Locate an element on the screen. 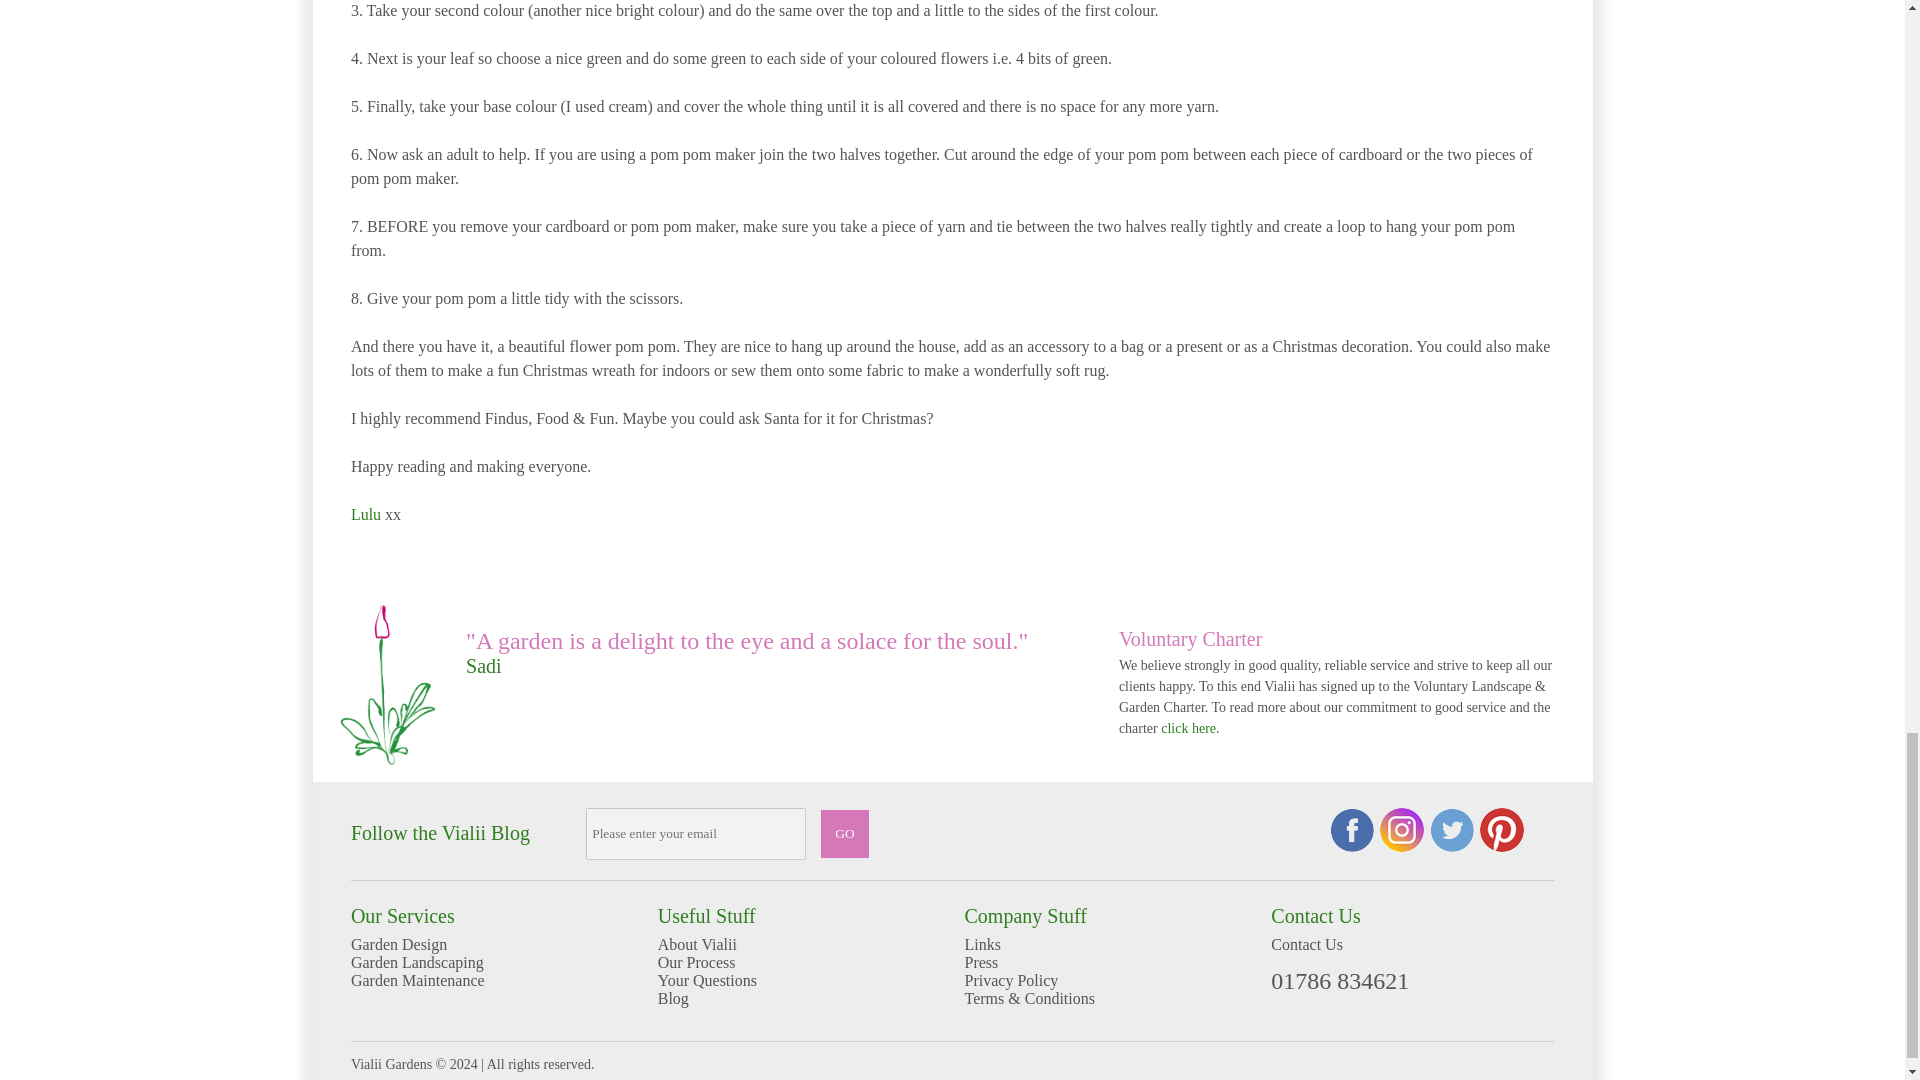 Image resolution: width=1920 pixels, height=1080 pixels. Our Process is located at coordinates (799, 962).